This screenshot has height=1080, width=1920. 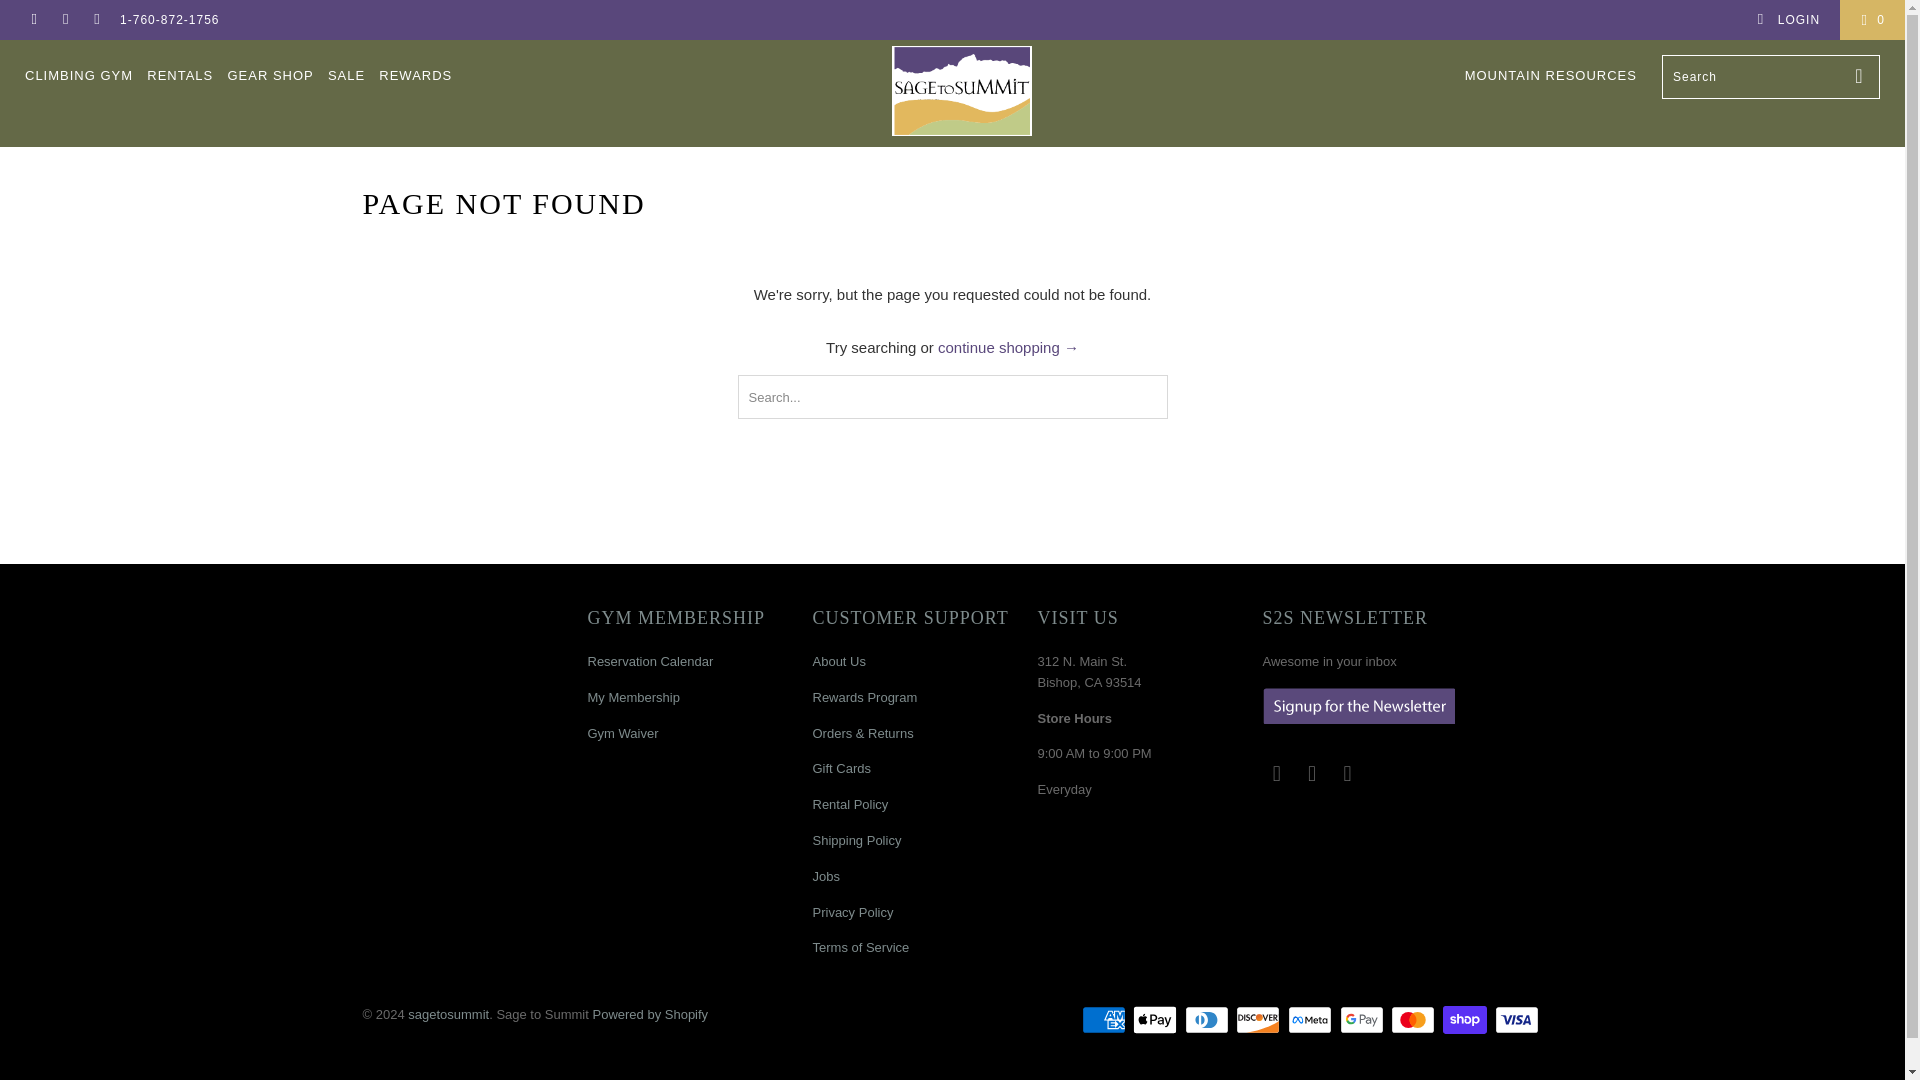 What do you see at coordinates (1208, 1020) in the screenshot?
I see `Diners Club` at bounding box center [1208, 1020].